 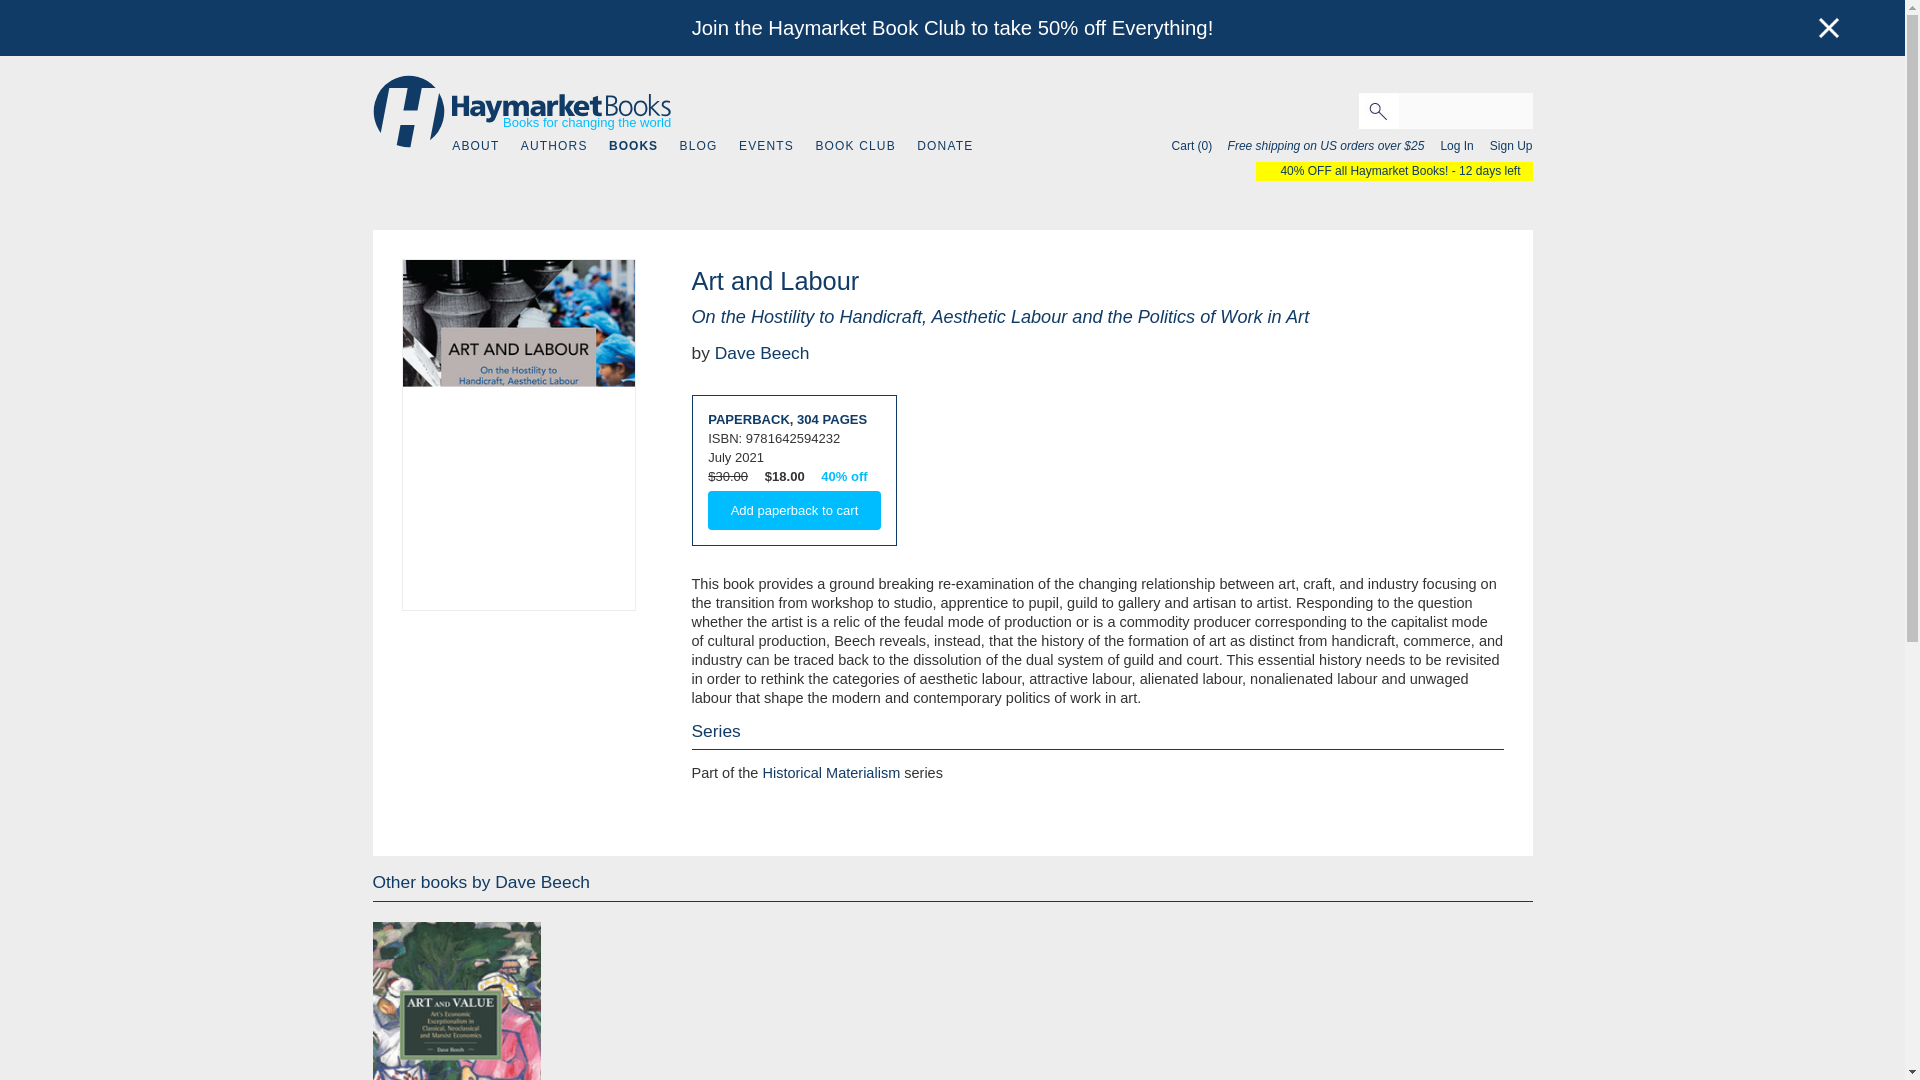 I want to click on ABOUT, so click(x=475, y=146).